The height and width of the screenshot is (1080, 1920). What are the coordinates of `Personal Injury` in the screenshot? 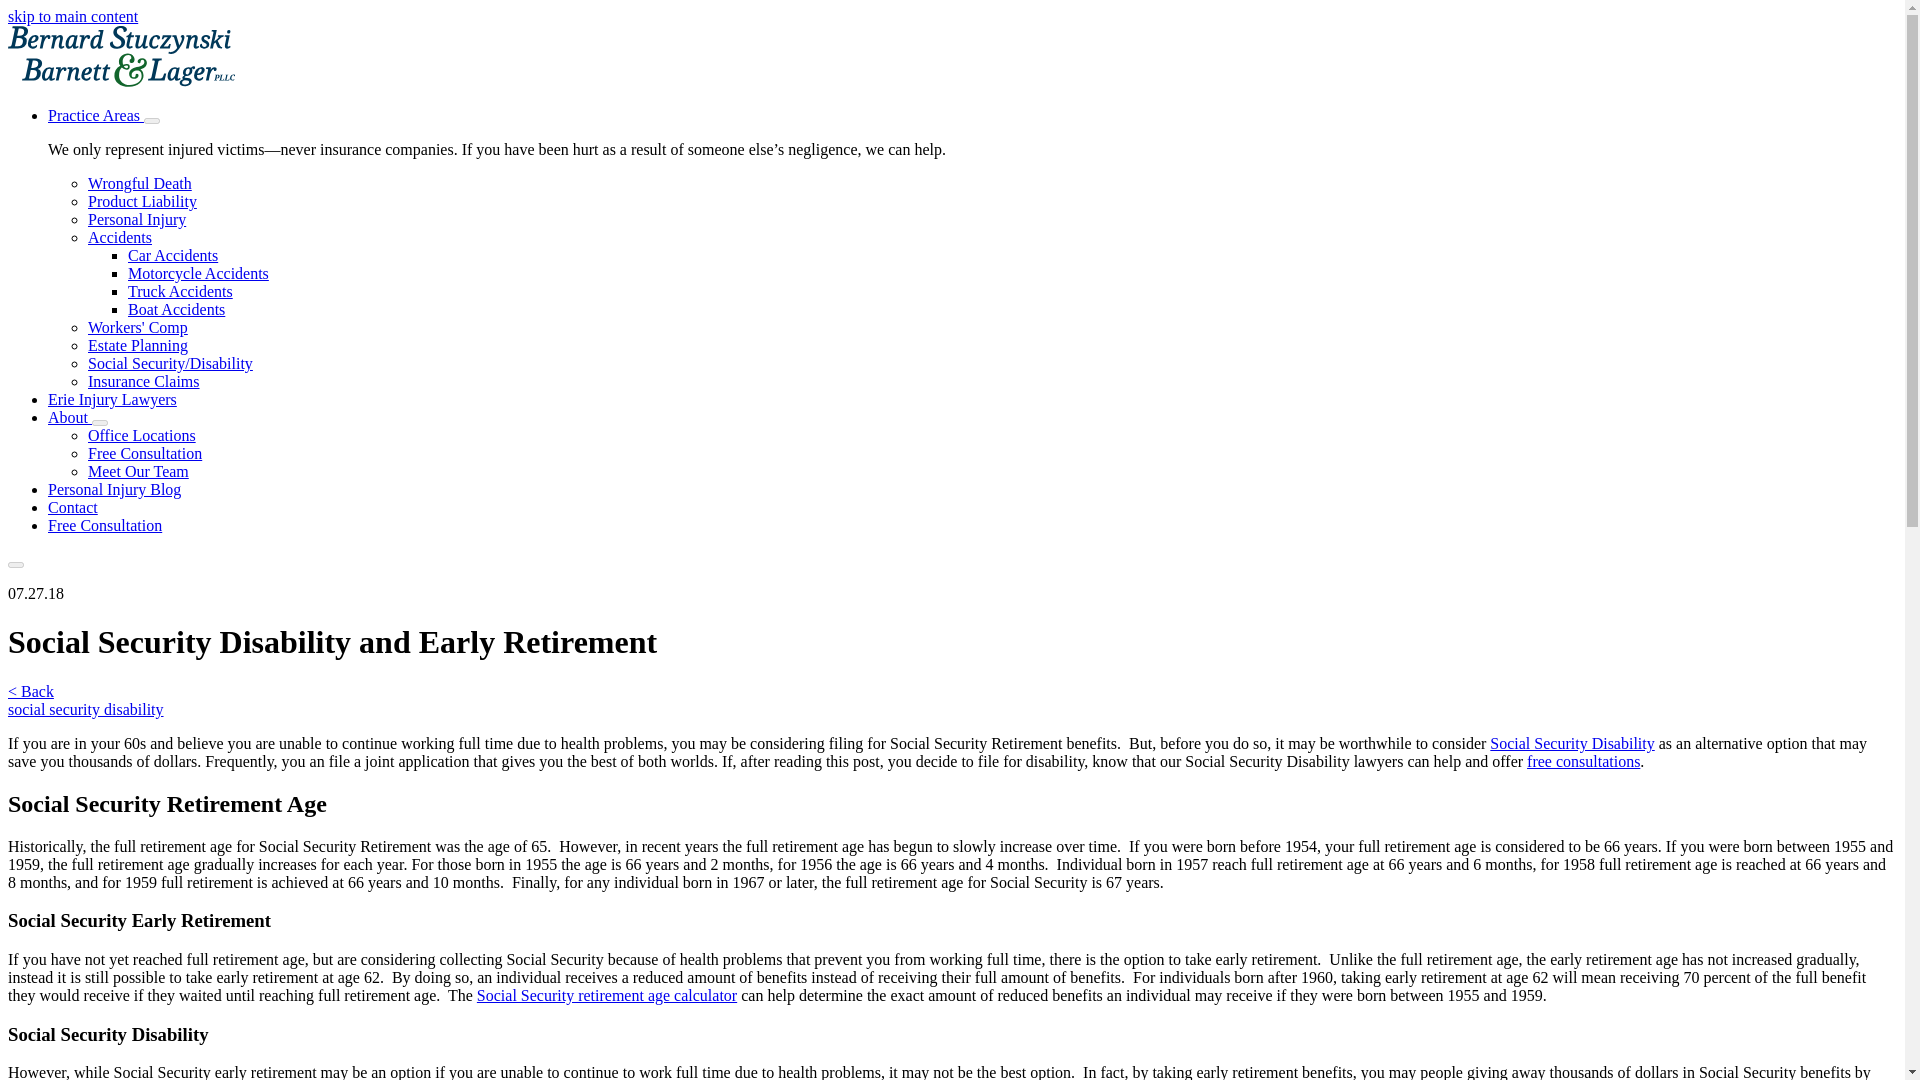 It's located at (137, 218).